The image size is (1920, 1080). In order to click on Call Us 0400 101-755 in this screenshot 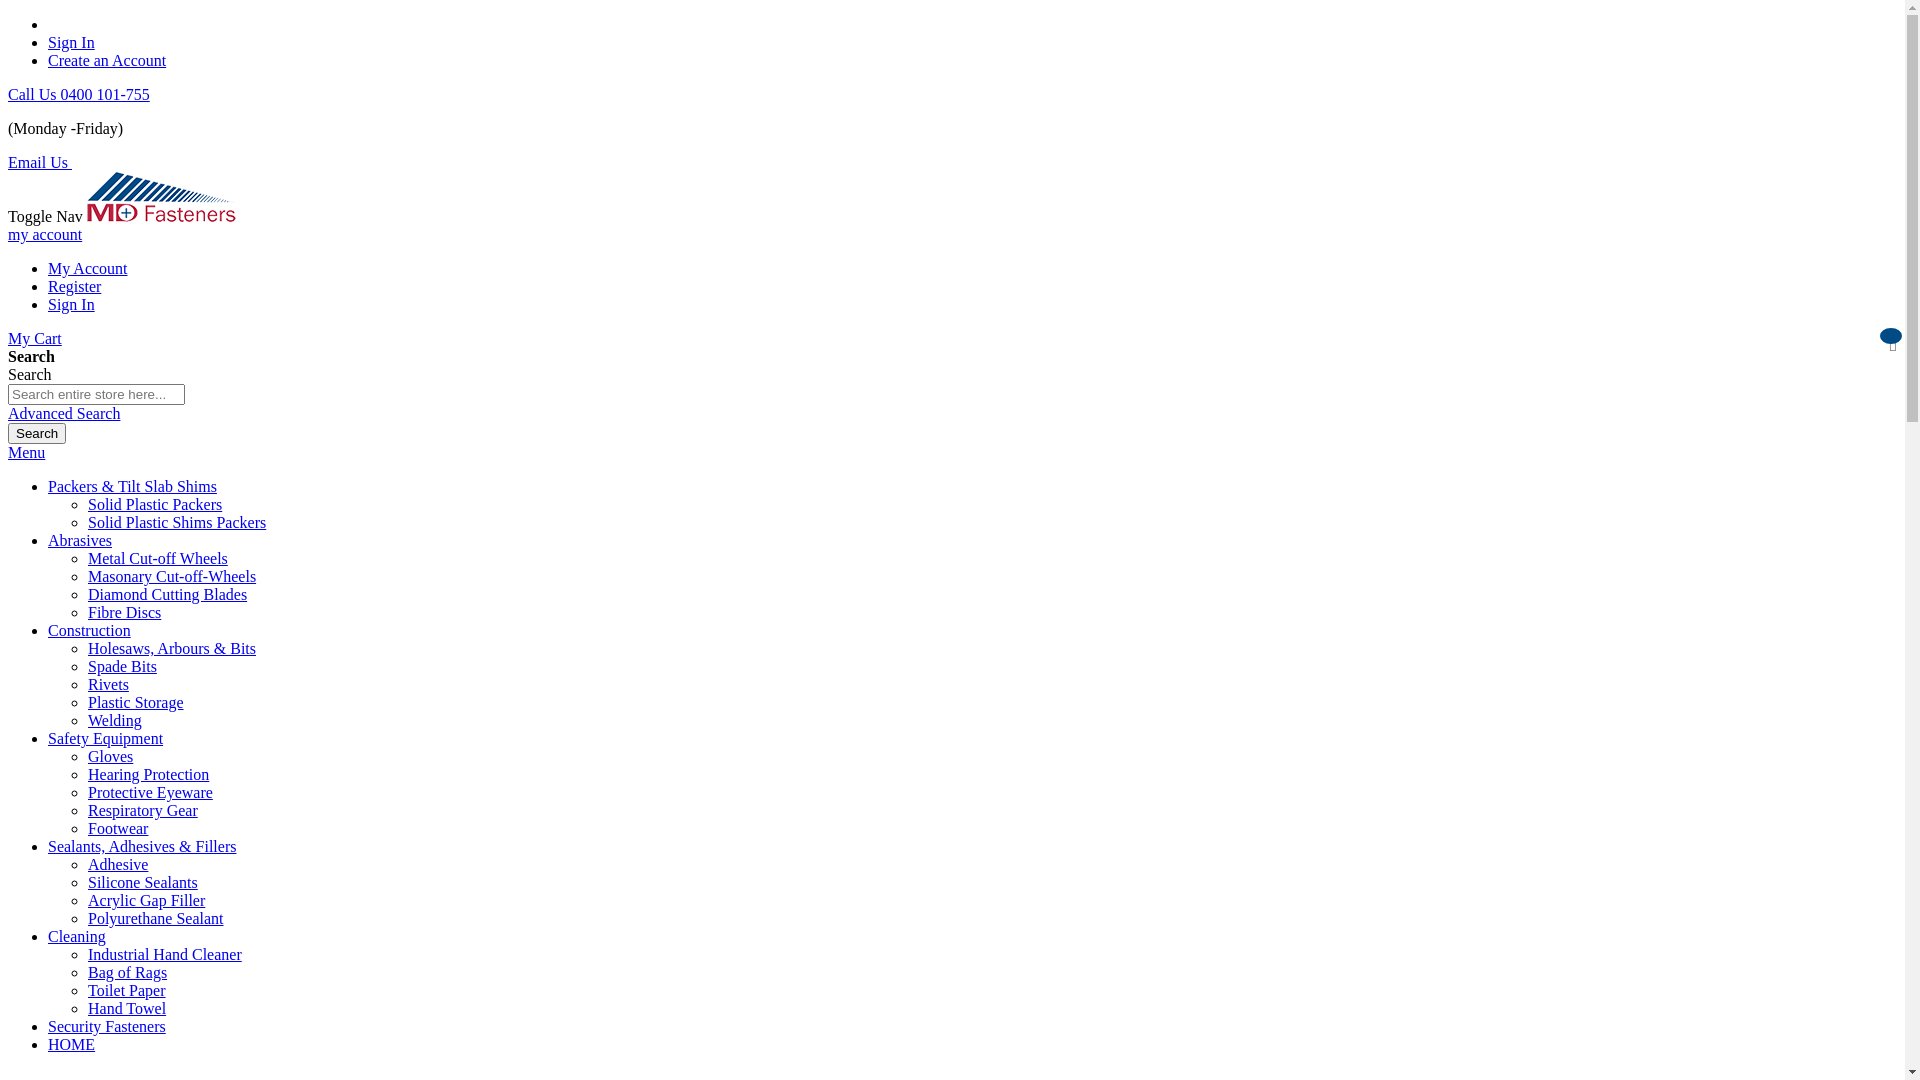, I will do `click(79, 94)`.